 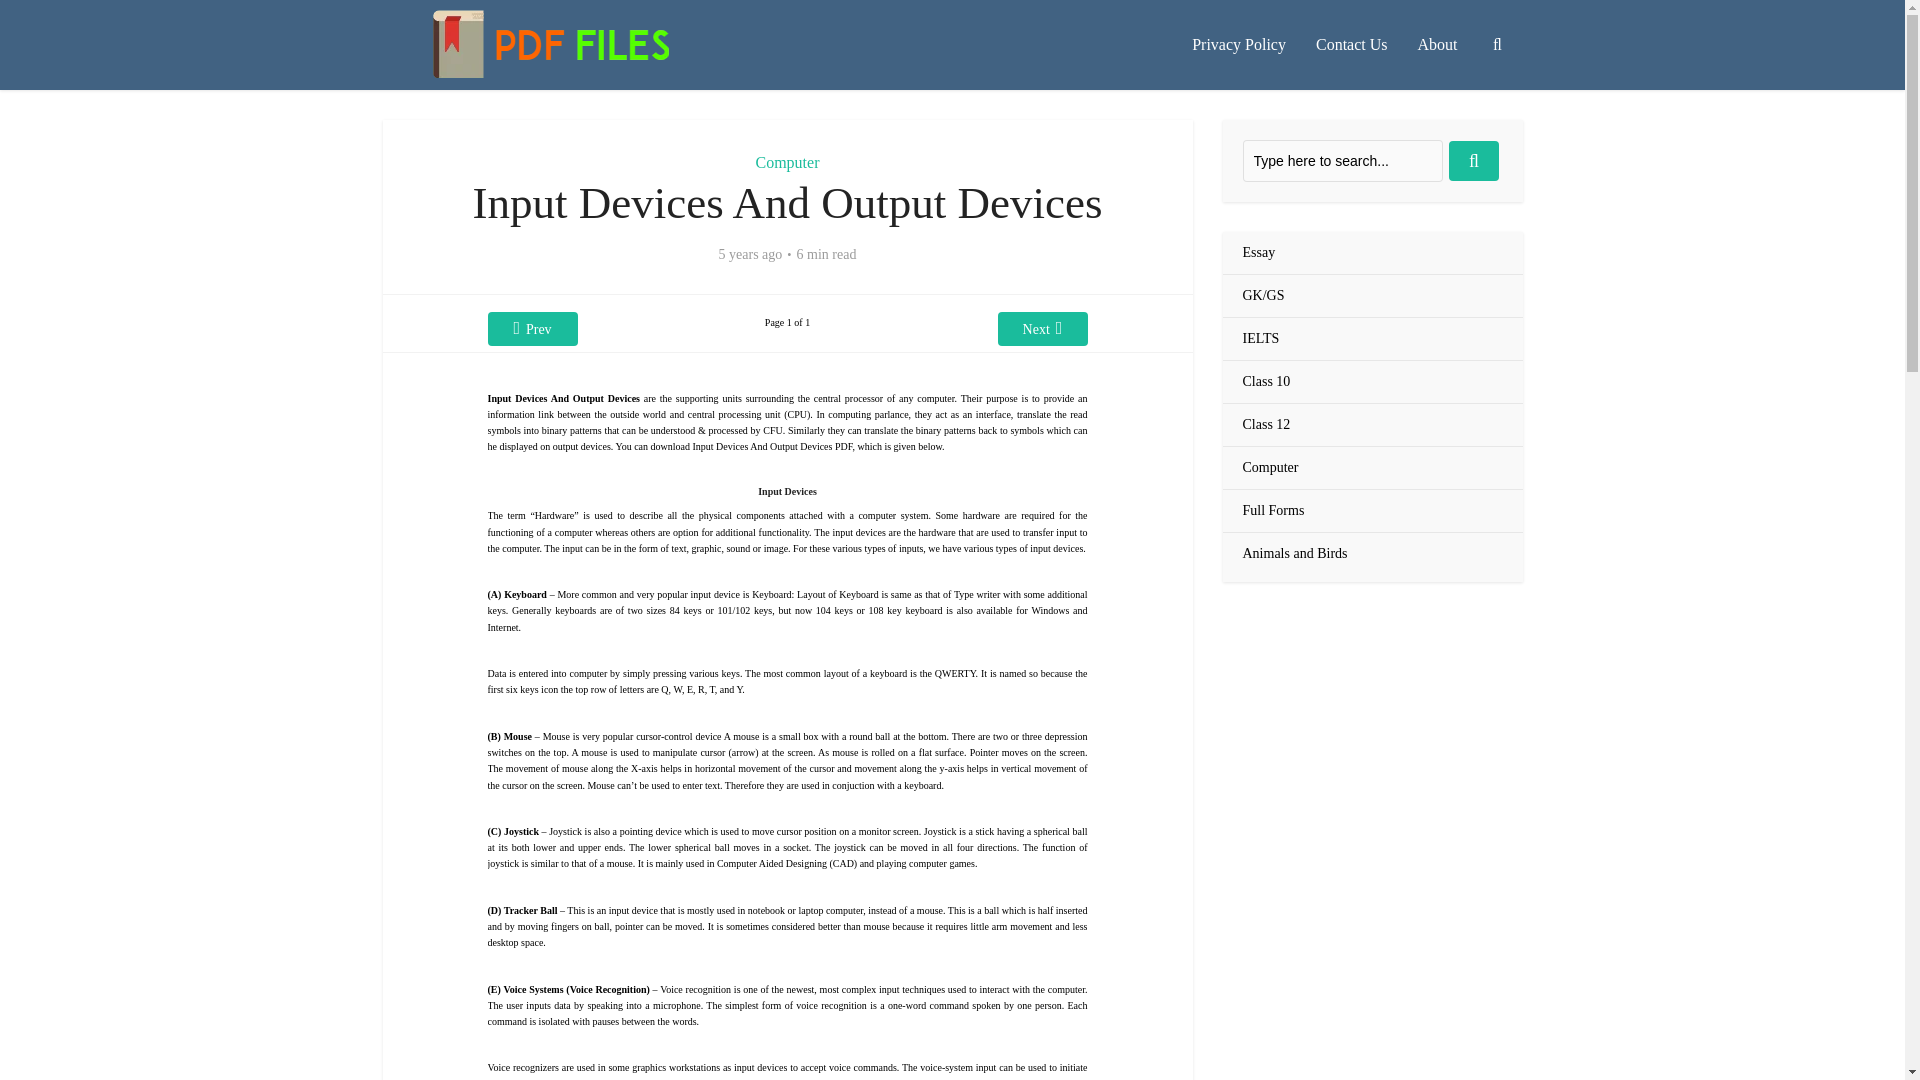 What do you see at coordinates (1238, 44) in the screenshot?
I see `Privacy Policy` at bounding box center [1238, 44].